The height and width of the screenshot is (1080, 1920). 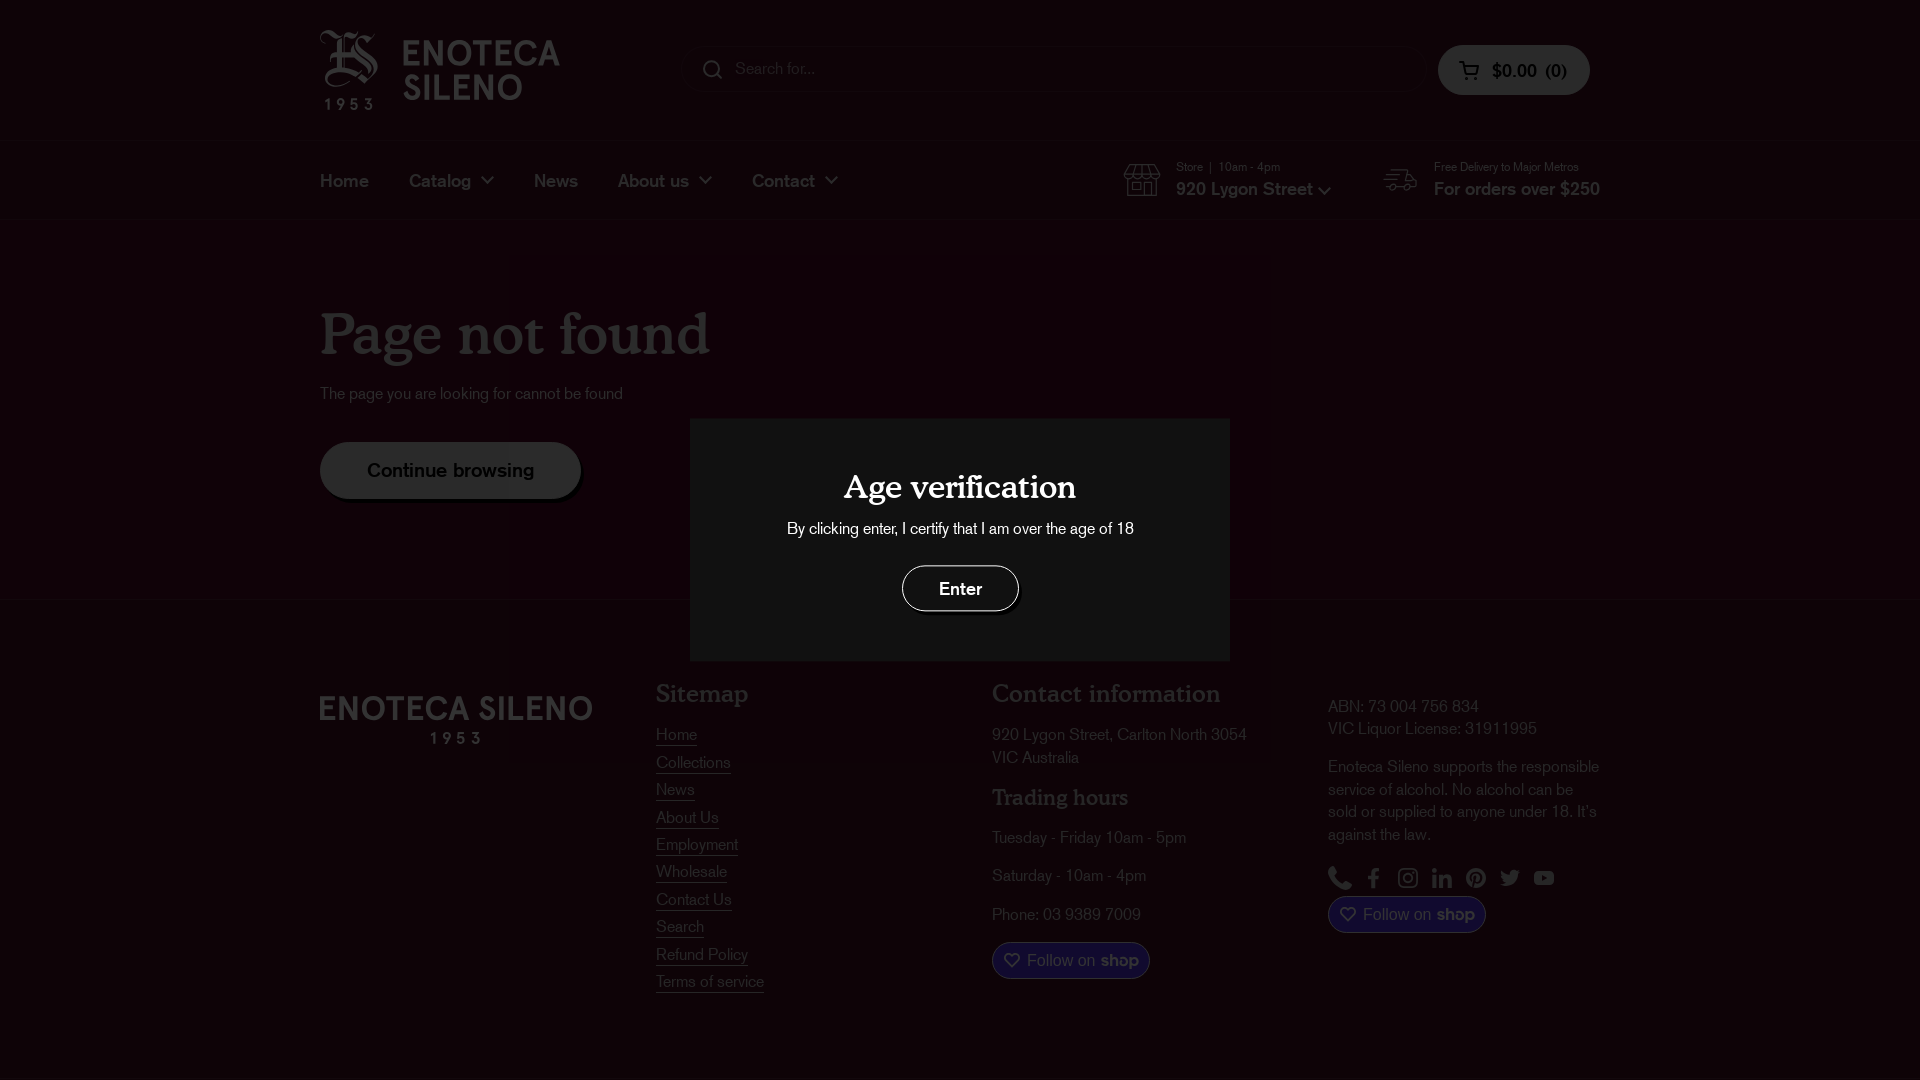 I want to click on Twitter, so click(x=1510, y=879).